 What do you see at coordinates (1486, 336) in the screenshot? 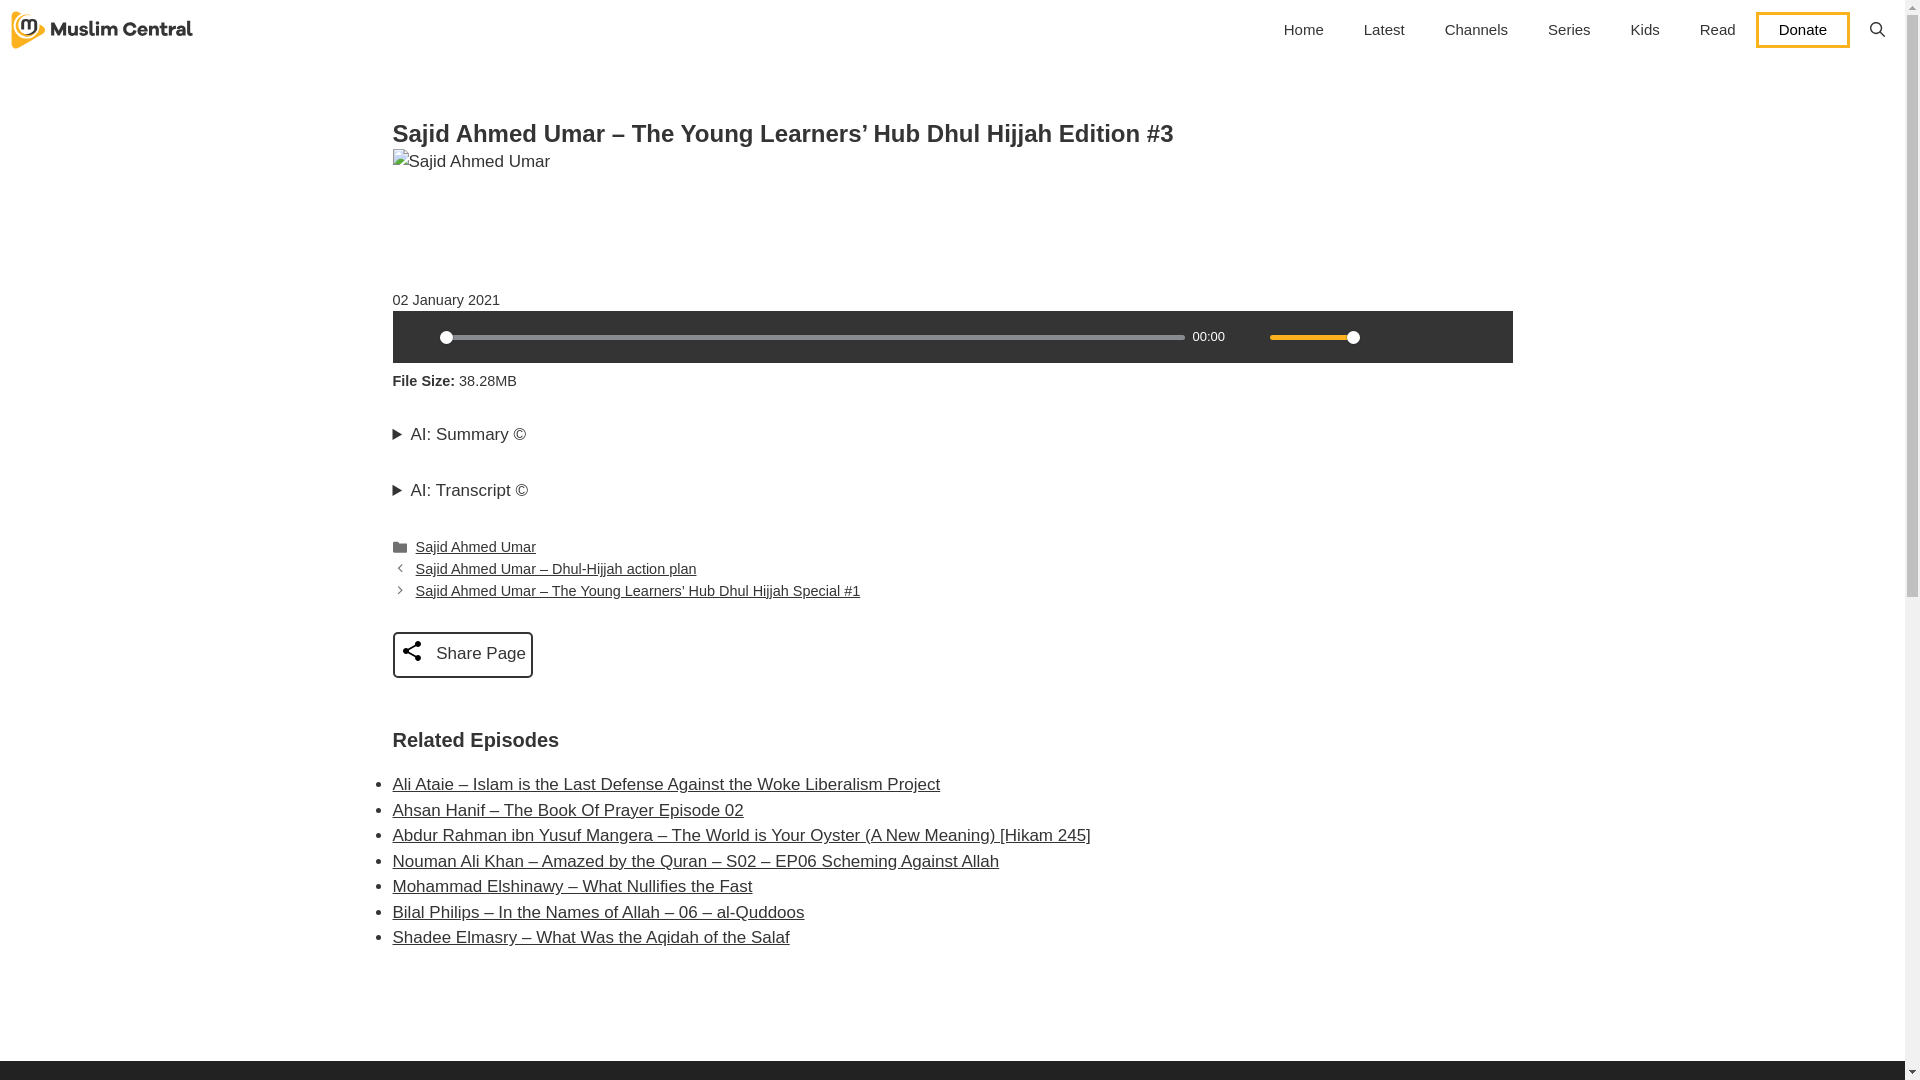
I see `Forward 10s` at bounding box center [1486, 336].